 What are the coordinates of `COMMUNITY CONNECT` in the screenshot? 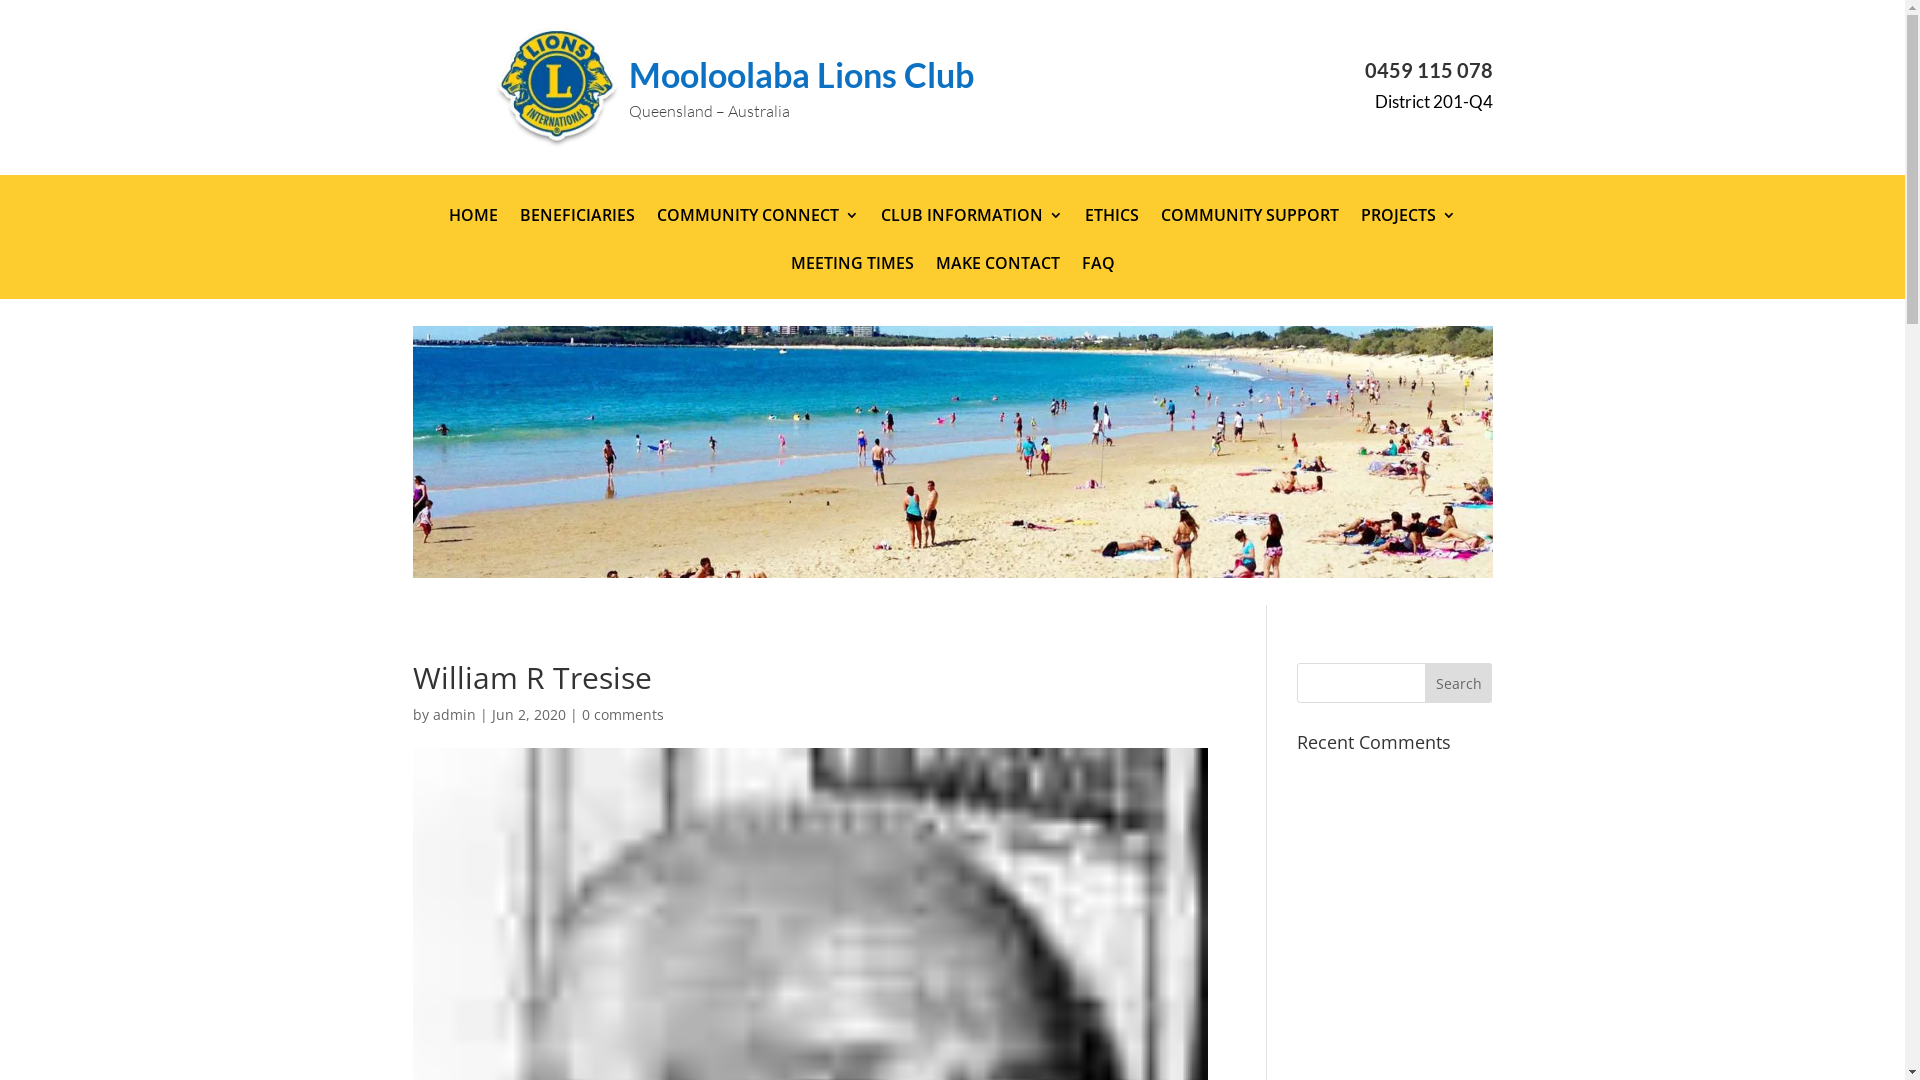 It's located at (758, 230).